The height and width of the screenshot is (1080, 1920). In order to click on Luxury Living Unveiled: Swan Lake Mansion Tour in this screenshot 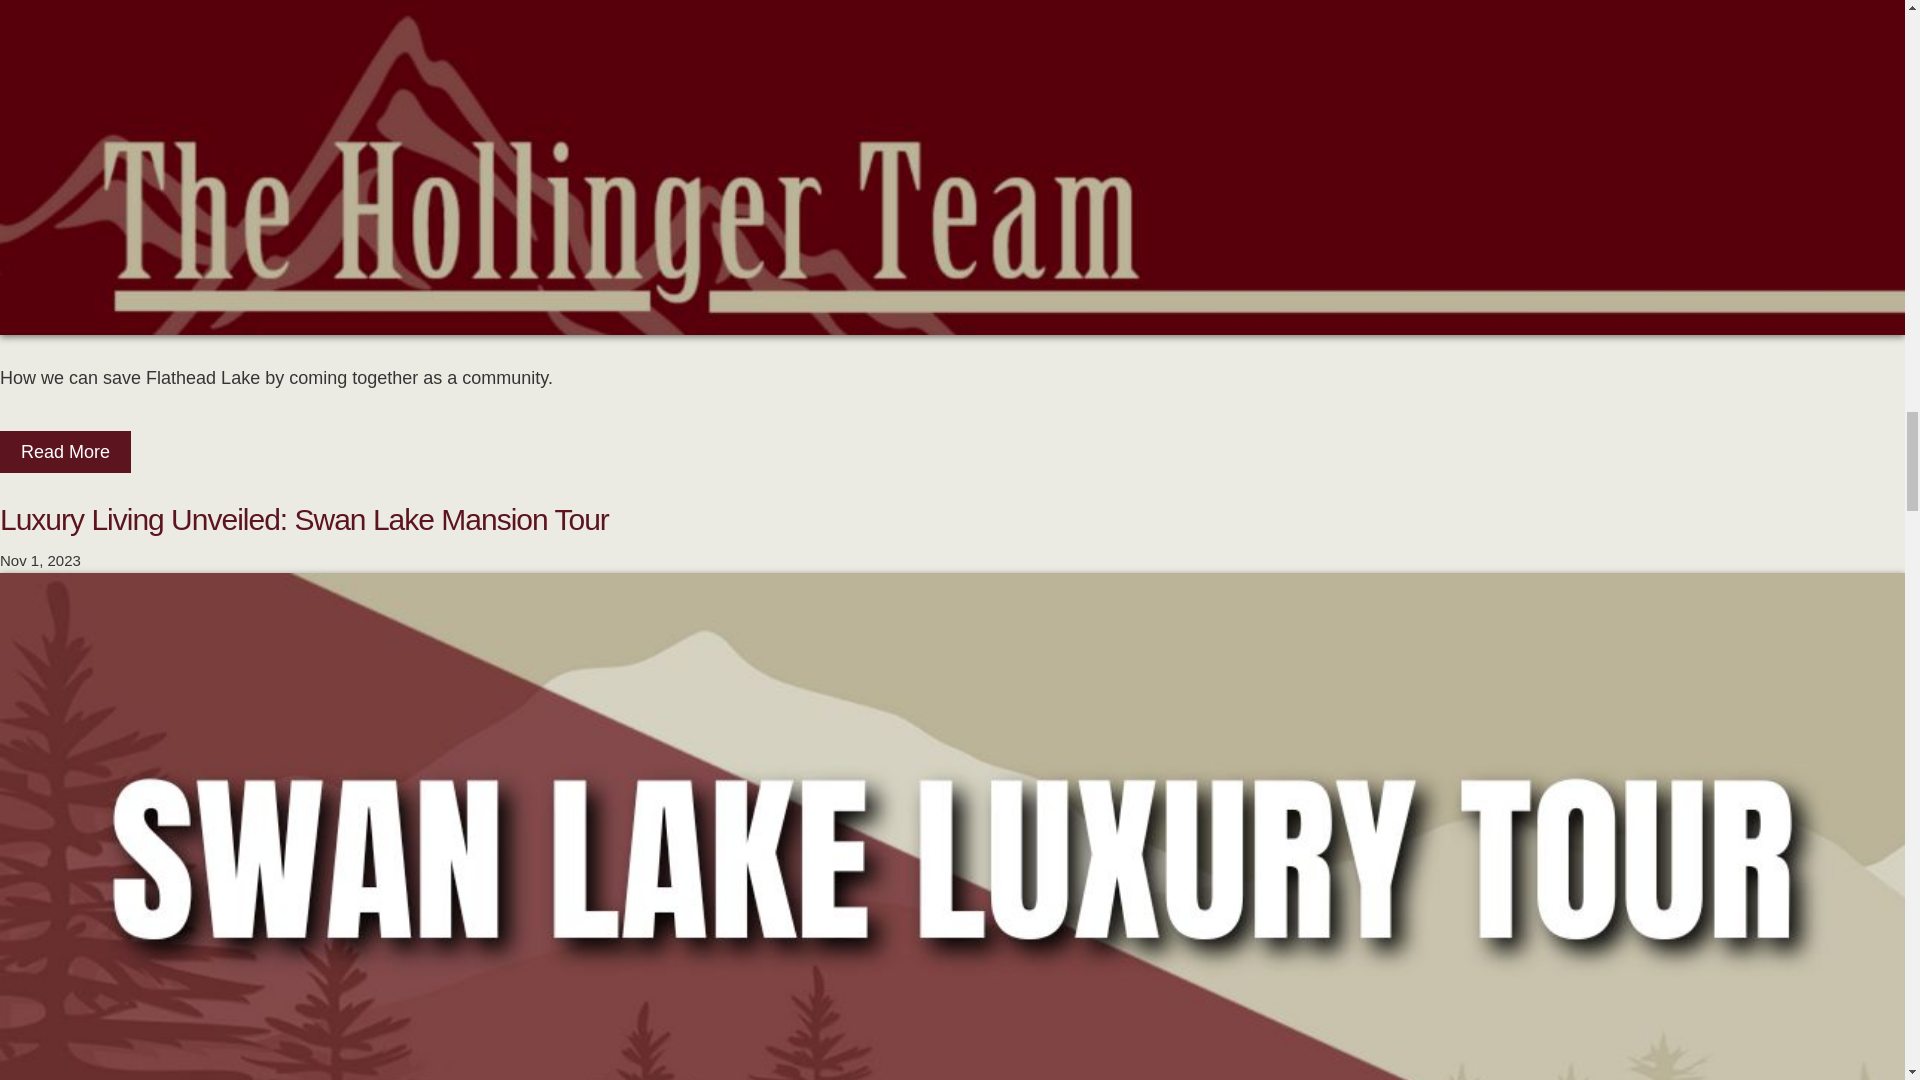, I will do `click(304, 520)`.